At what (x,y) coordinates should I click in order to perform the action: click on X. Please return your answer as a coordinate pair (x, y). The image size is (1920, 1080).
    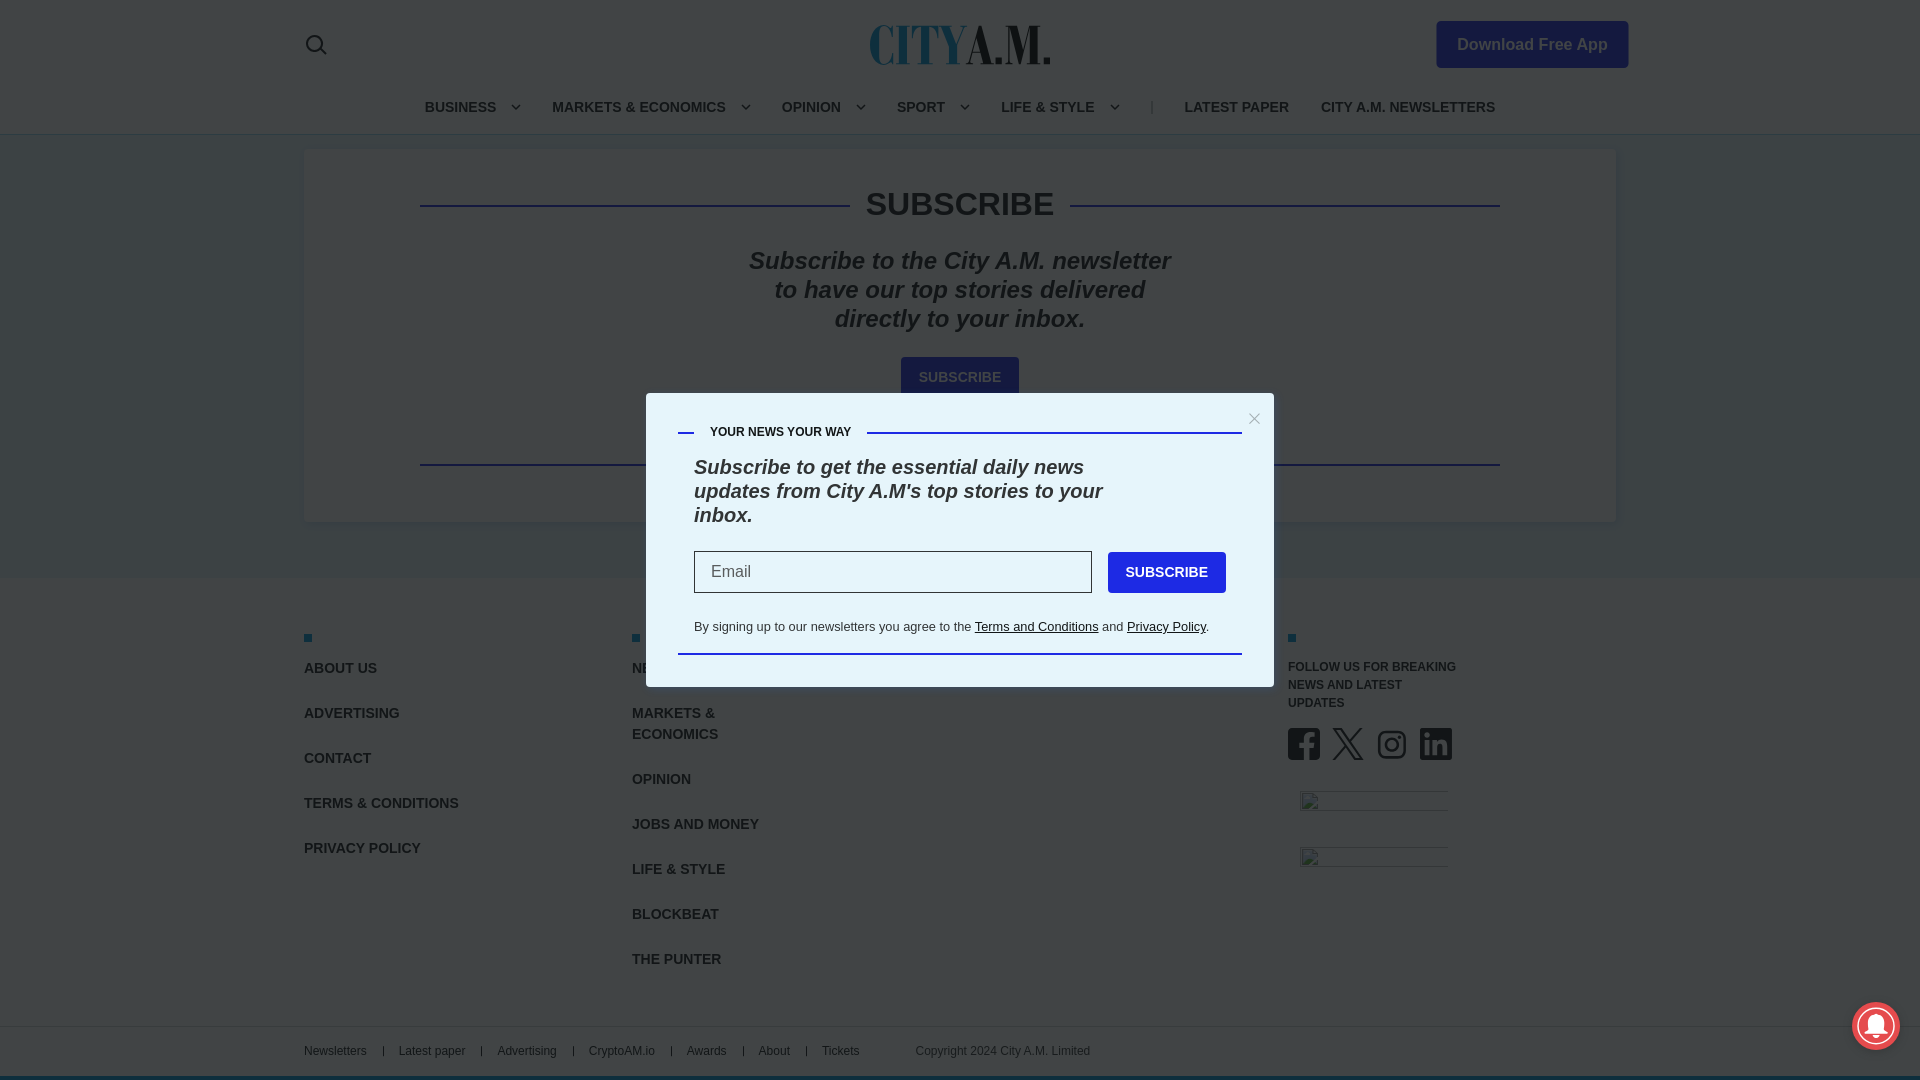
    Looking at the image, I should click on (1348, 744).